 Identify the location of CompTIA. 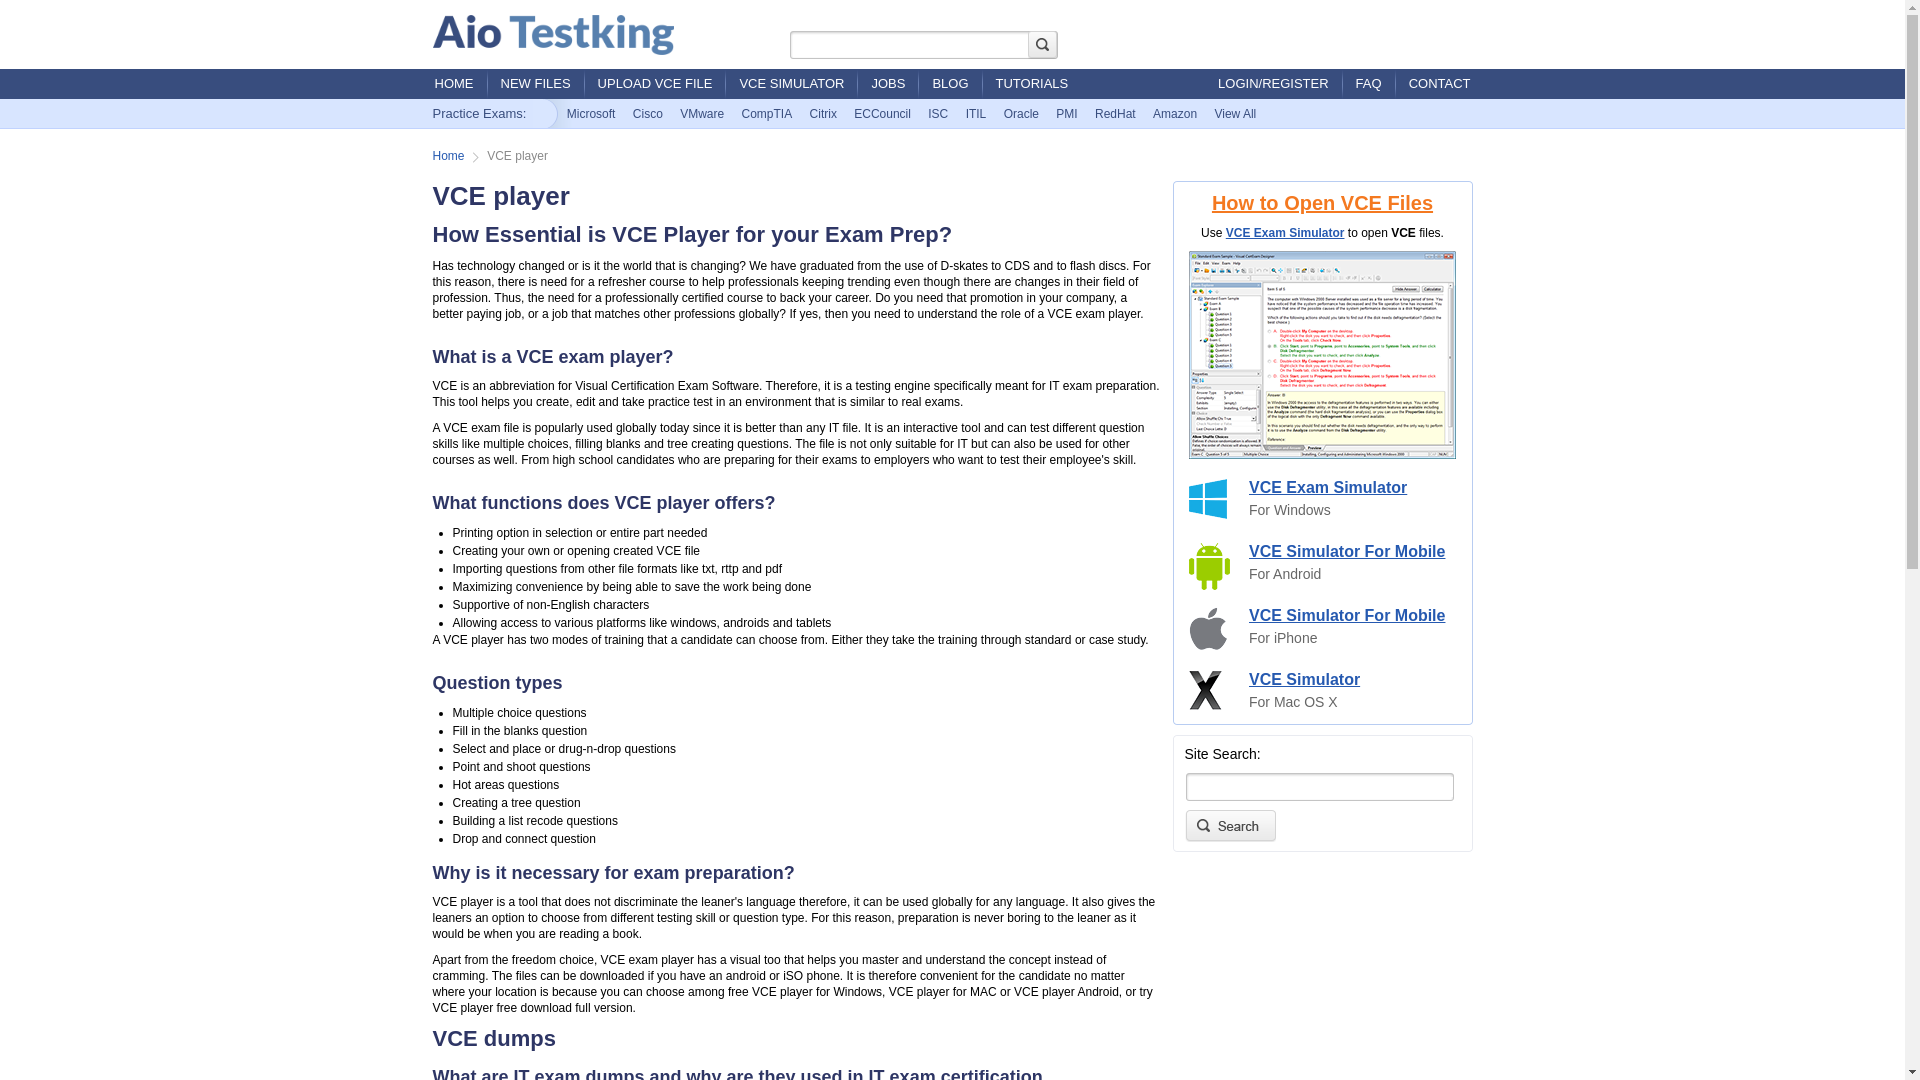
(768, 114).